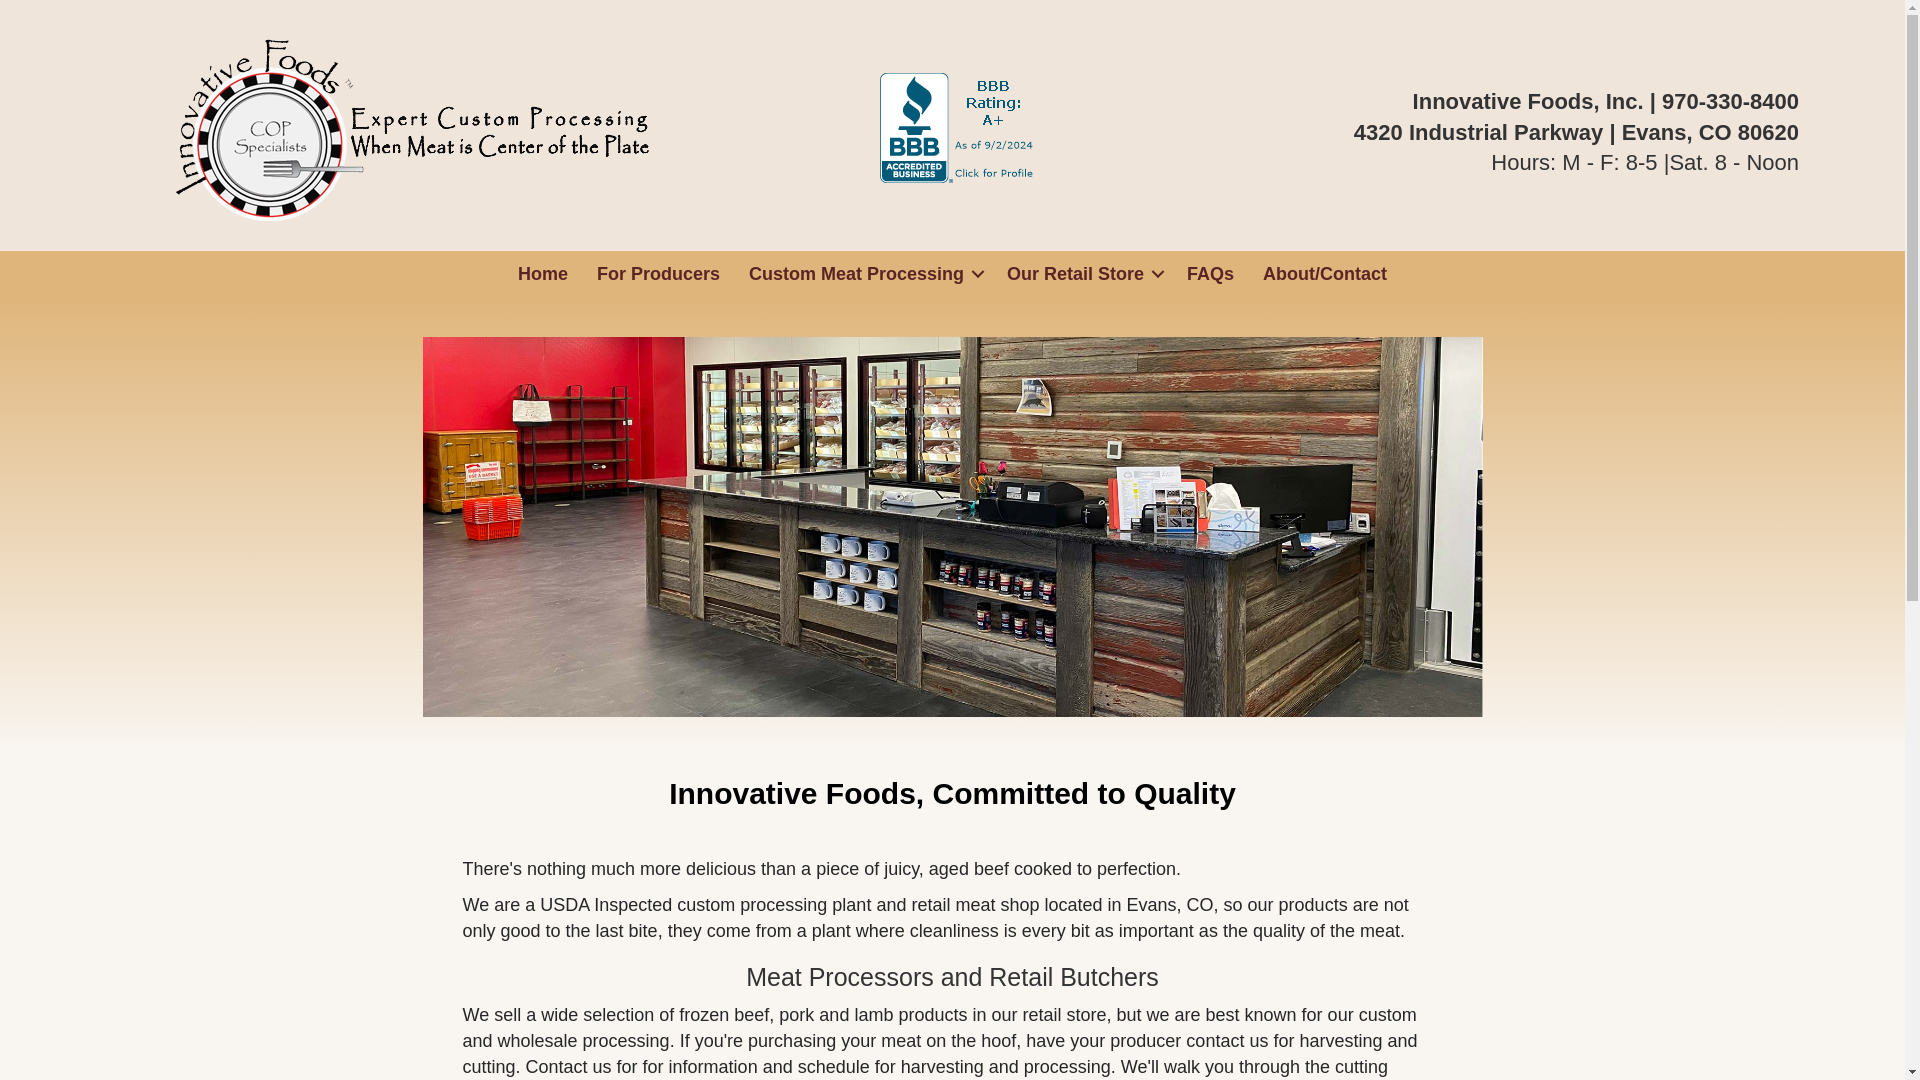 This screenshot has width=1920, height=1080. I want to click on Home, so click(542, 274).